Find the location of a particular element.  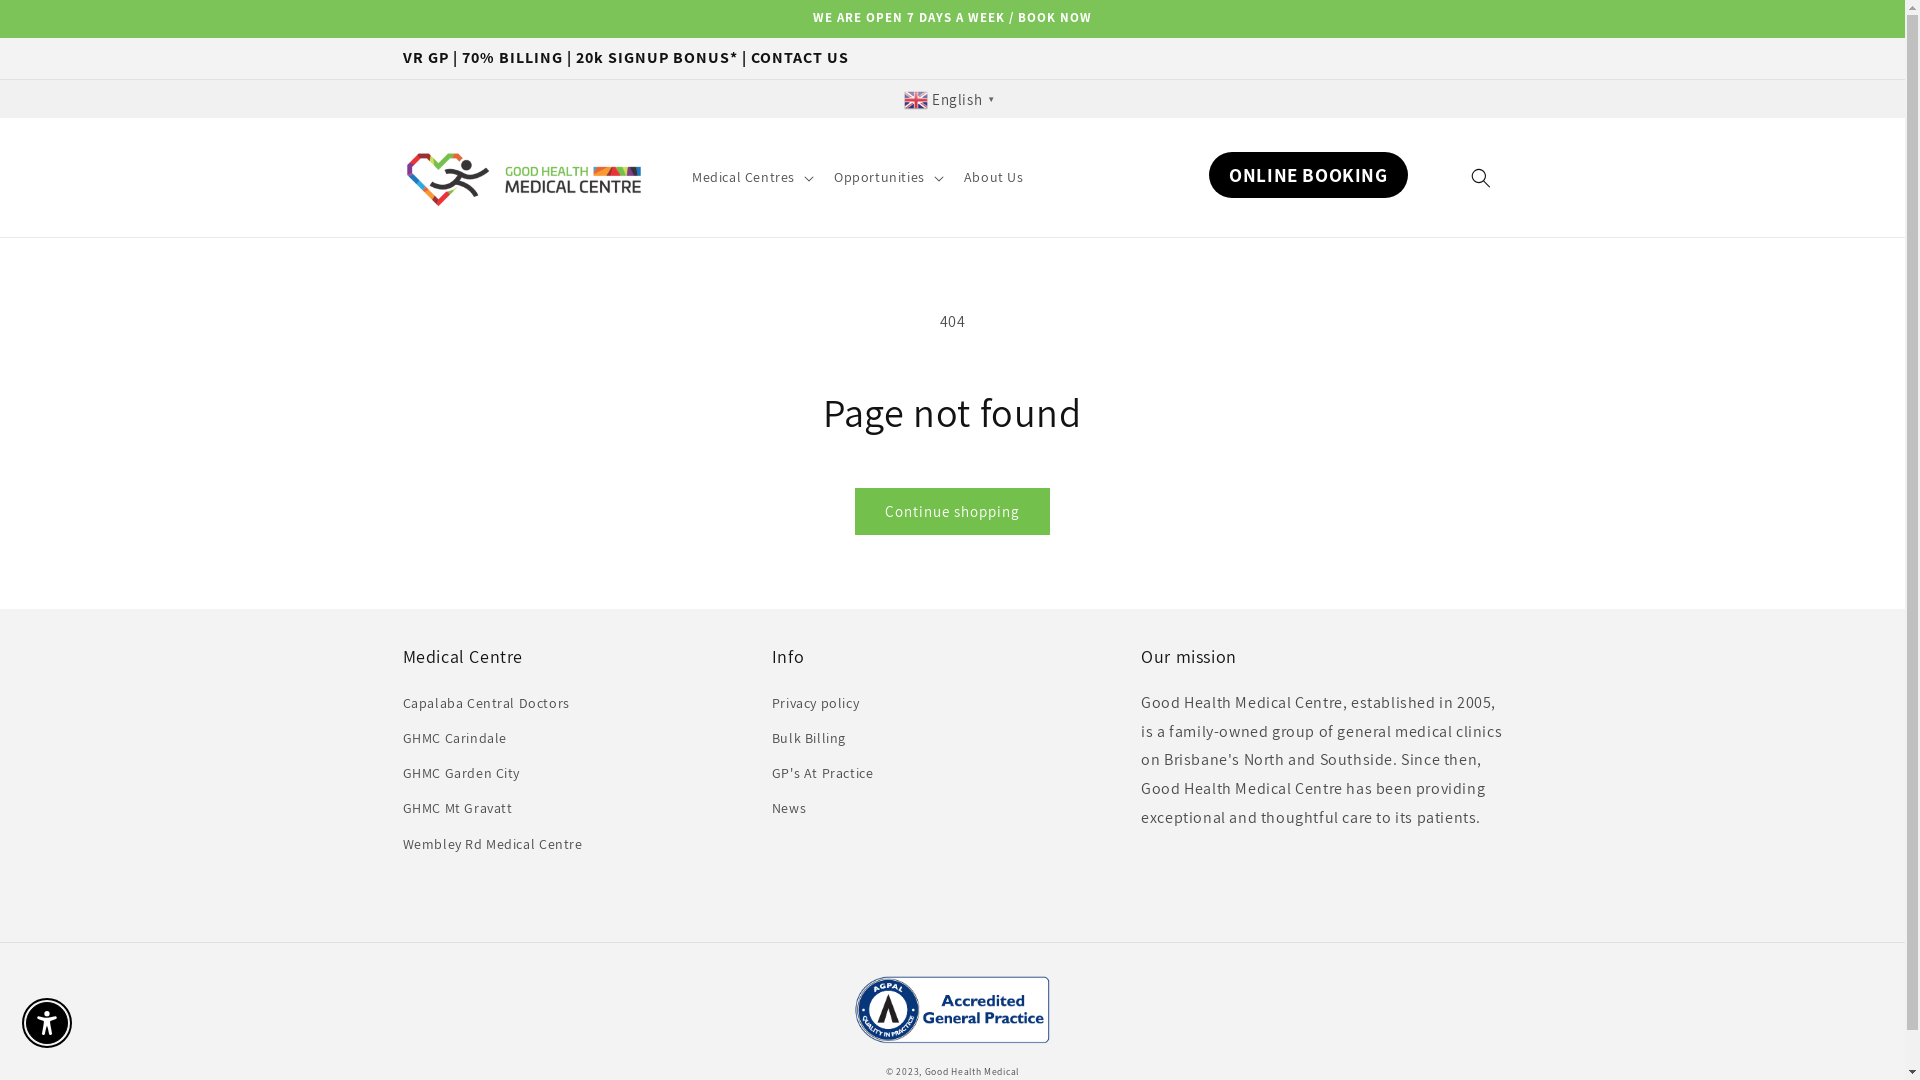

Bulk Billing is located at coordinates (809, 738).